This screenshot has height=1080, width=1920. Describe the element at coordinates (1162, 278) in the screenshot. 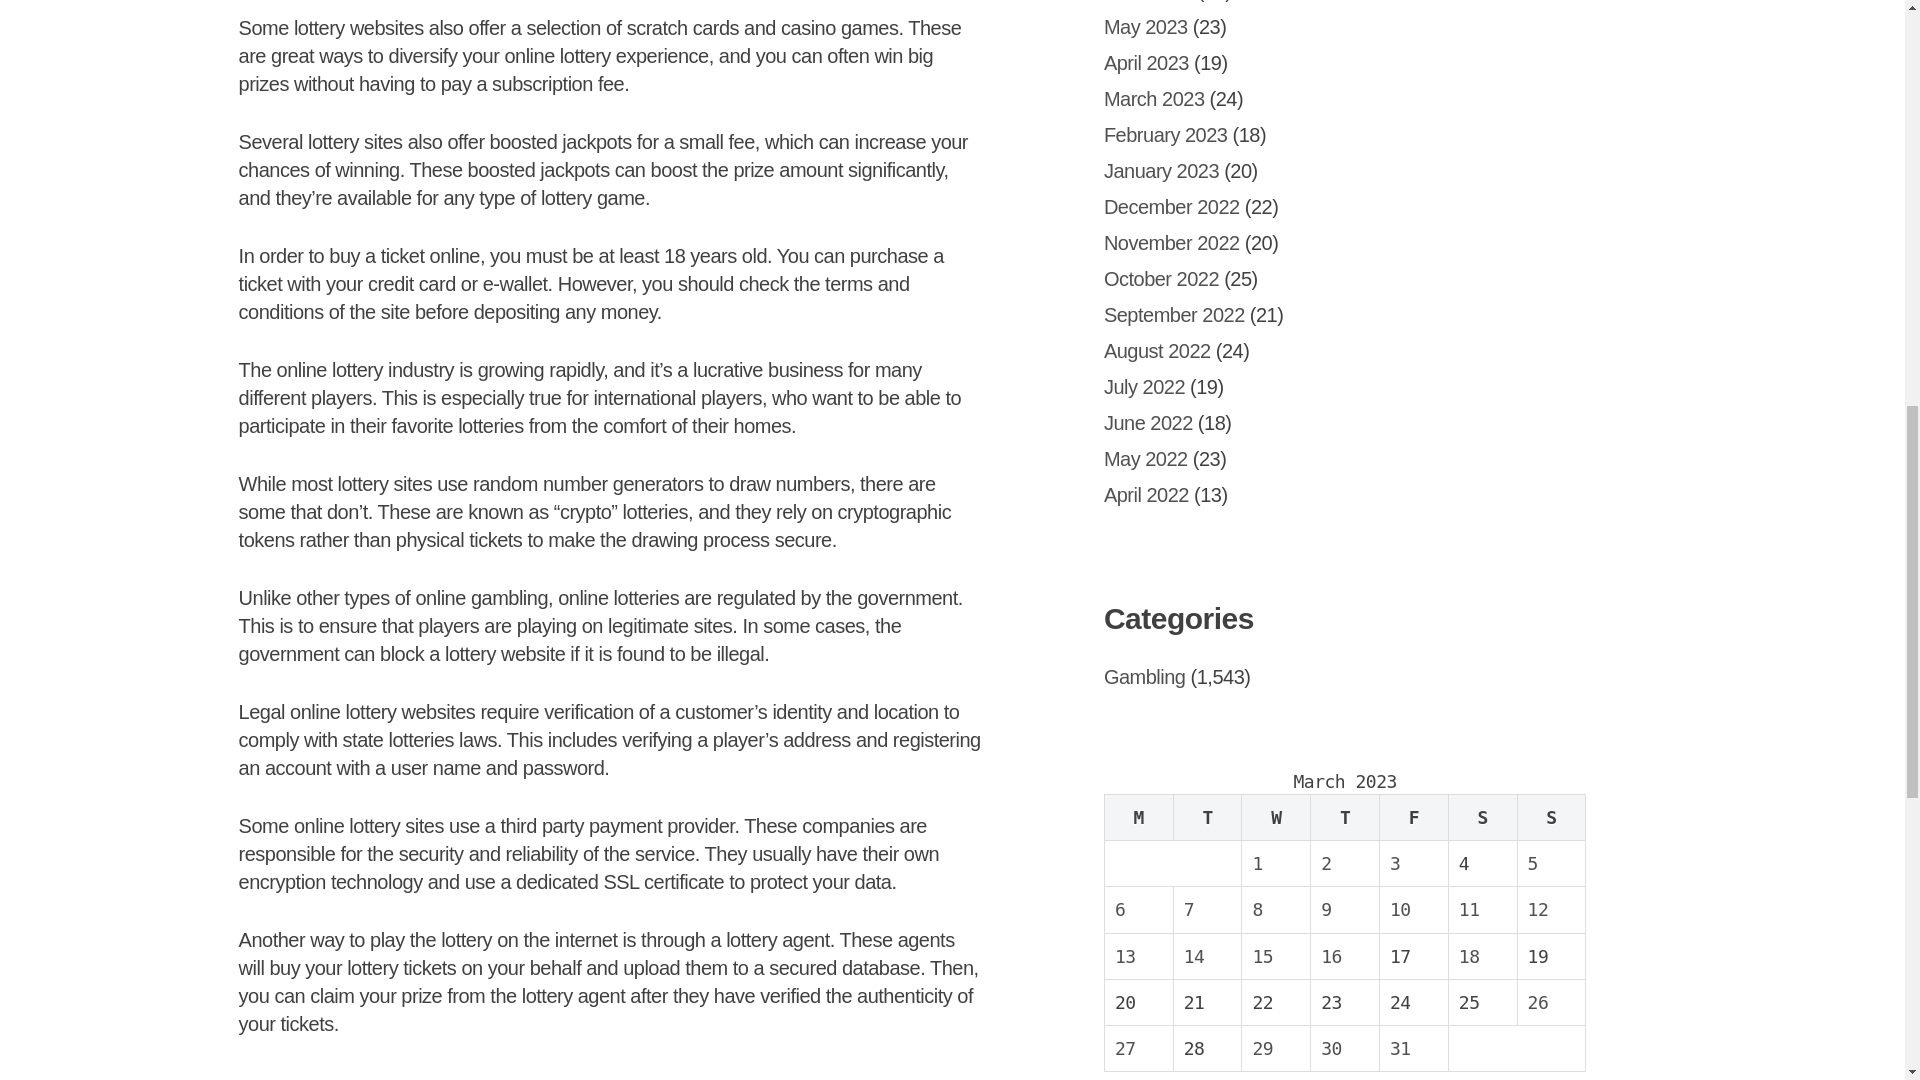

I see `October 2022` at that location.